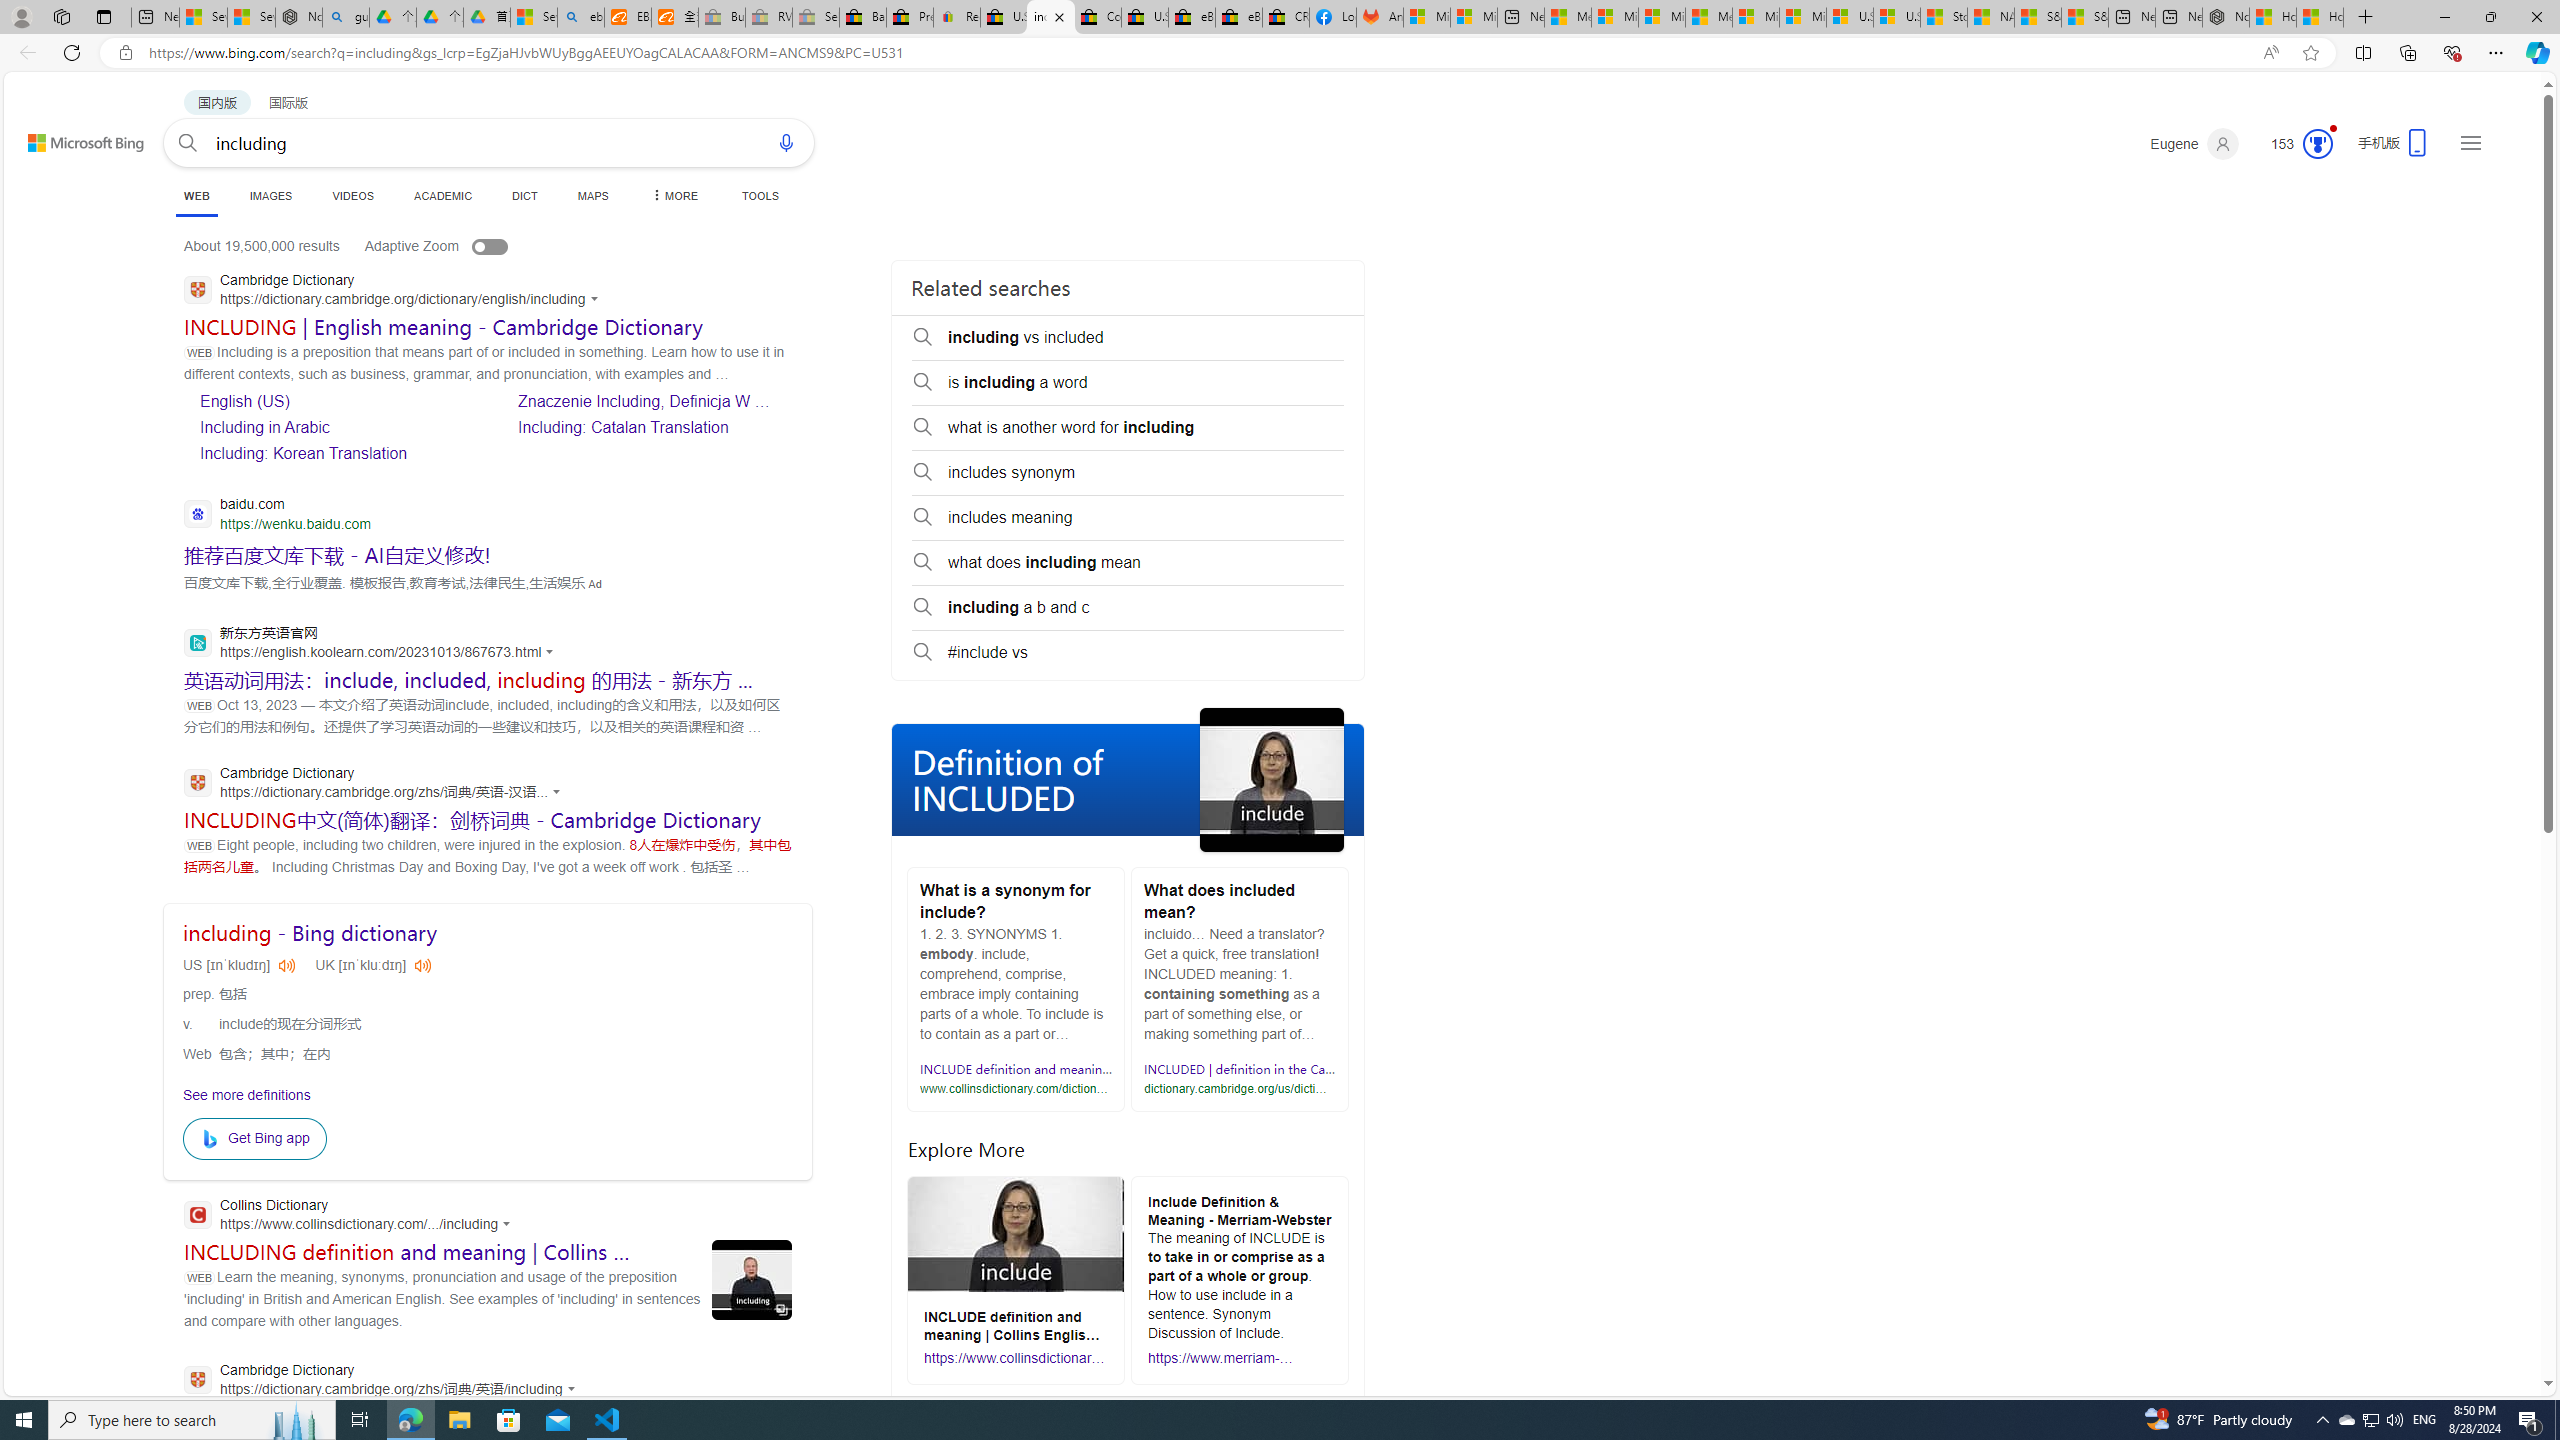 This screenshot has width=2560, height=1440. What do you see at coordinates (1128, 428) in the screenshot?
I see `what is another word for including` at bounding box center [1128, 428].